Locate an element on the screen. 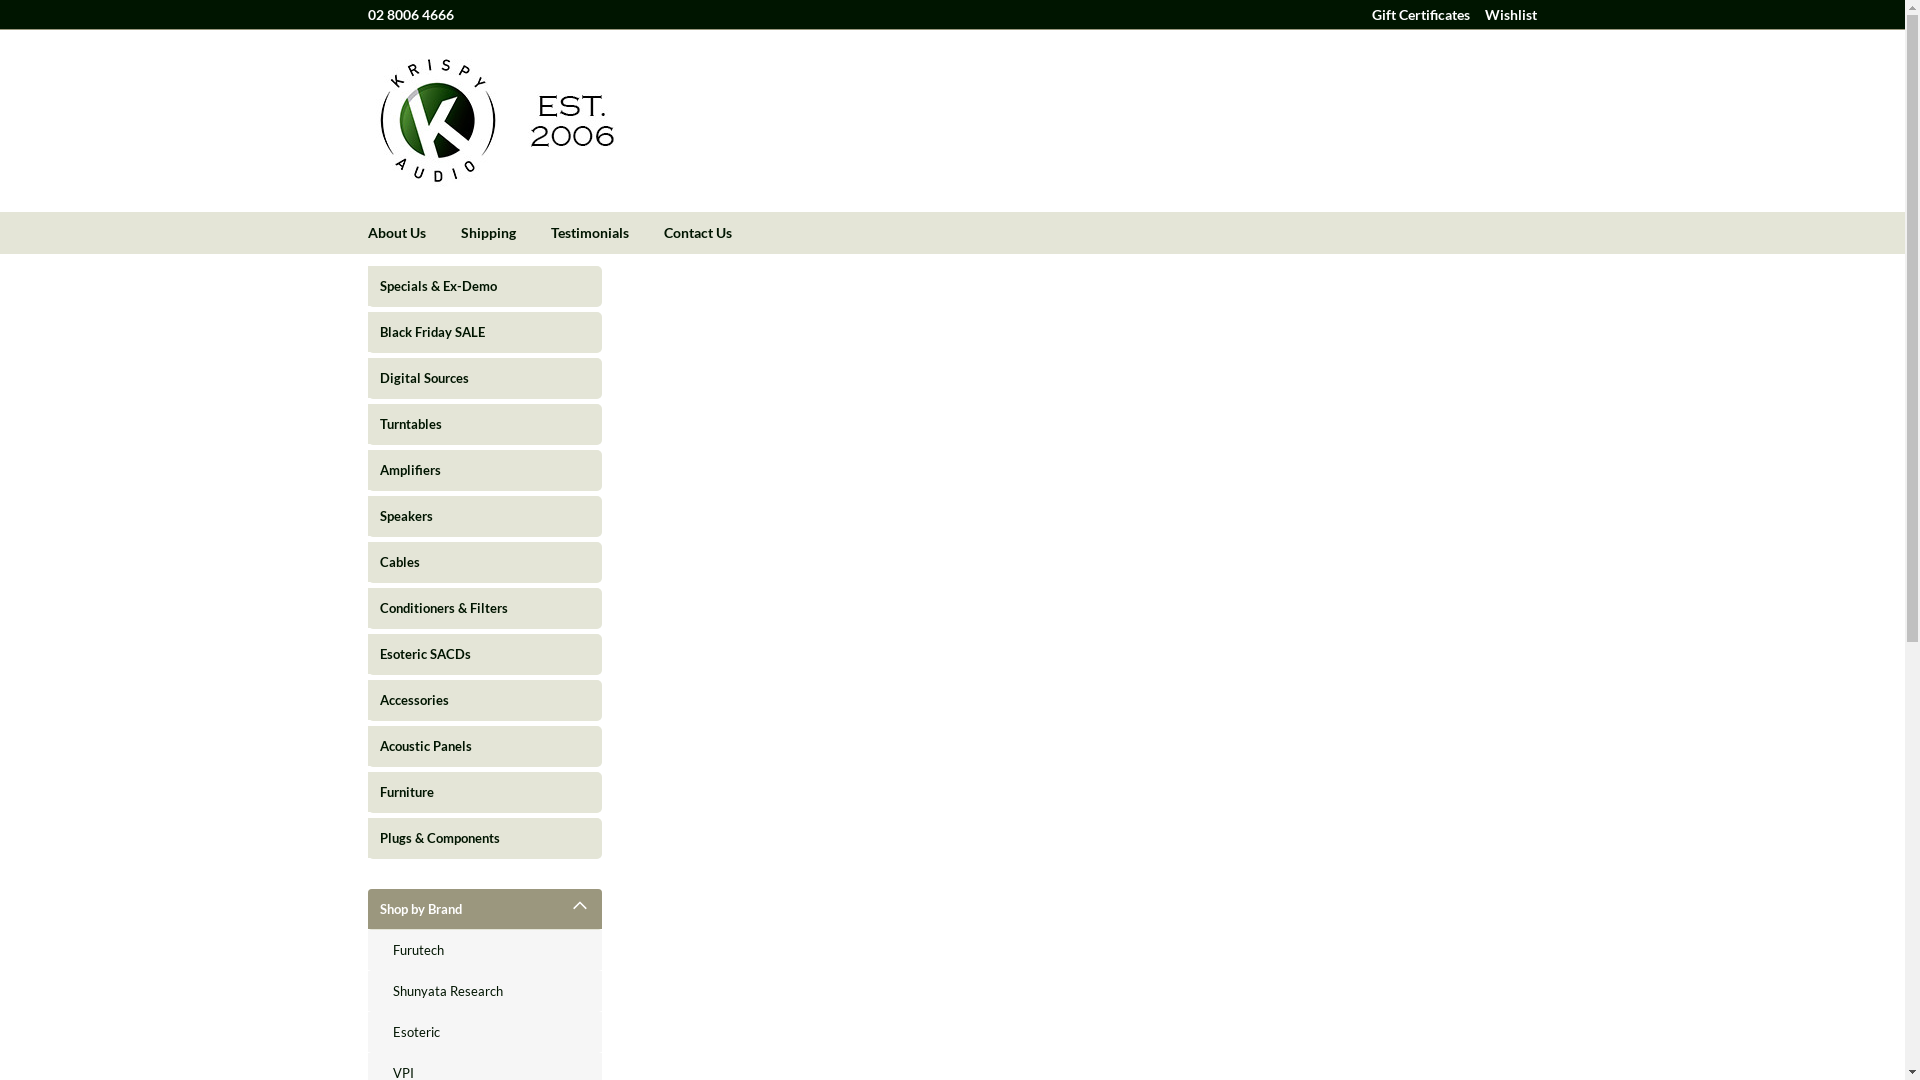 The width and height of the screenshot is (1920, 1080). Digital Sources is located at coordinates (468, 378).